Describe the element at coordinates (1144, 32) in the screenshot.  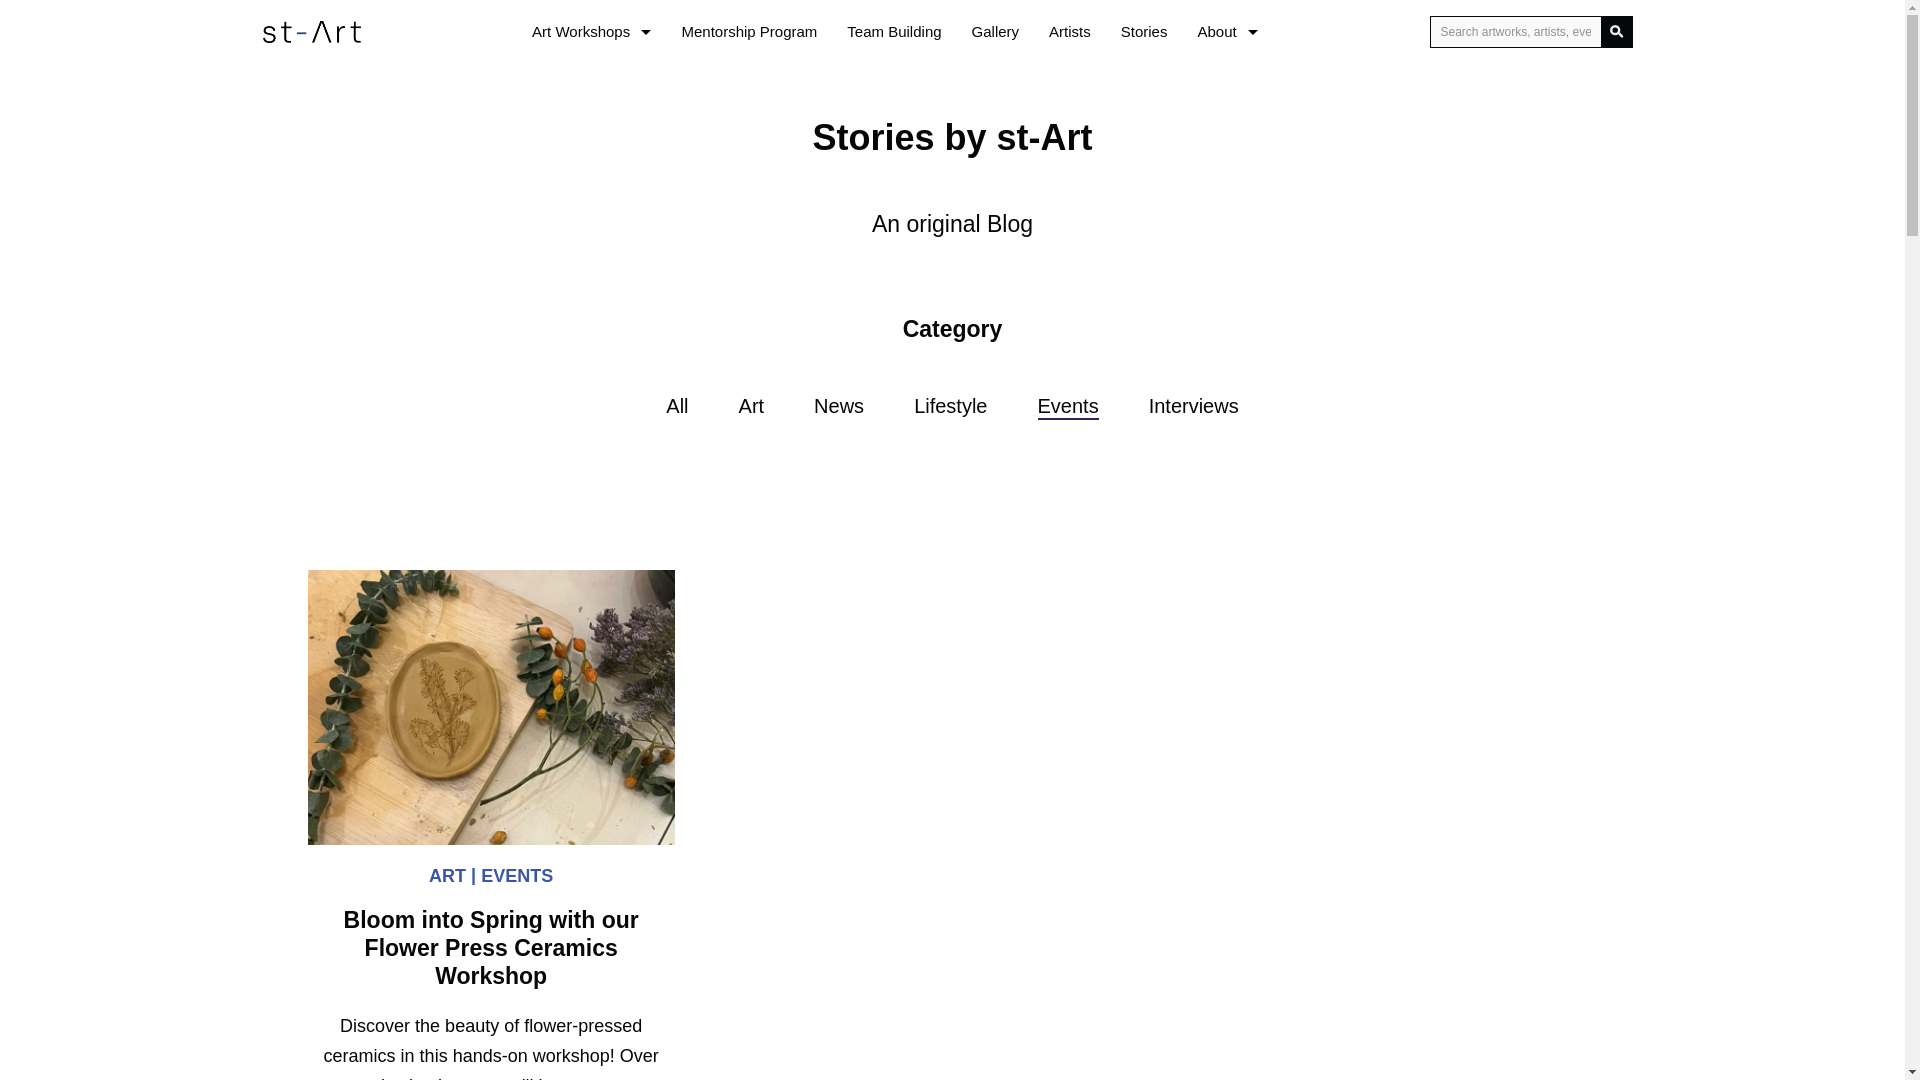
I see `Stories` at that location.